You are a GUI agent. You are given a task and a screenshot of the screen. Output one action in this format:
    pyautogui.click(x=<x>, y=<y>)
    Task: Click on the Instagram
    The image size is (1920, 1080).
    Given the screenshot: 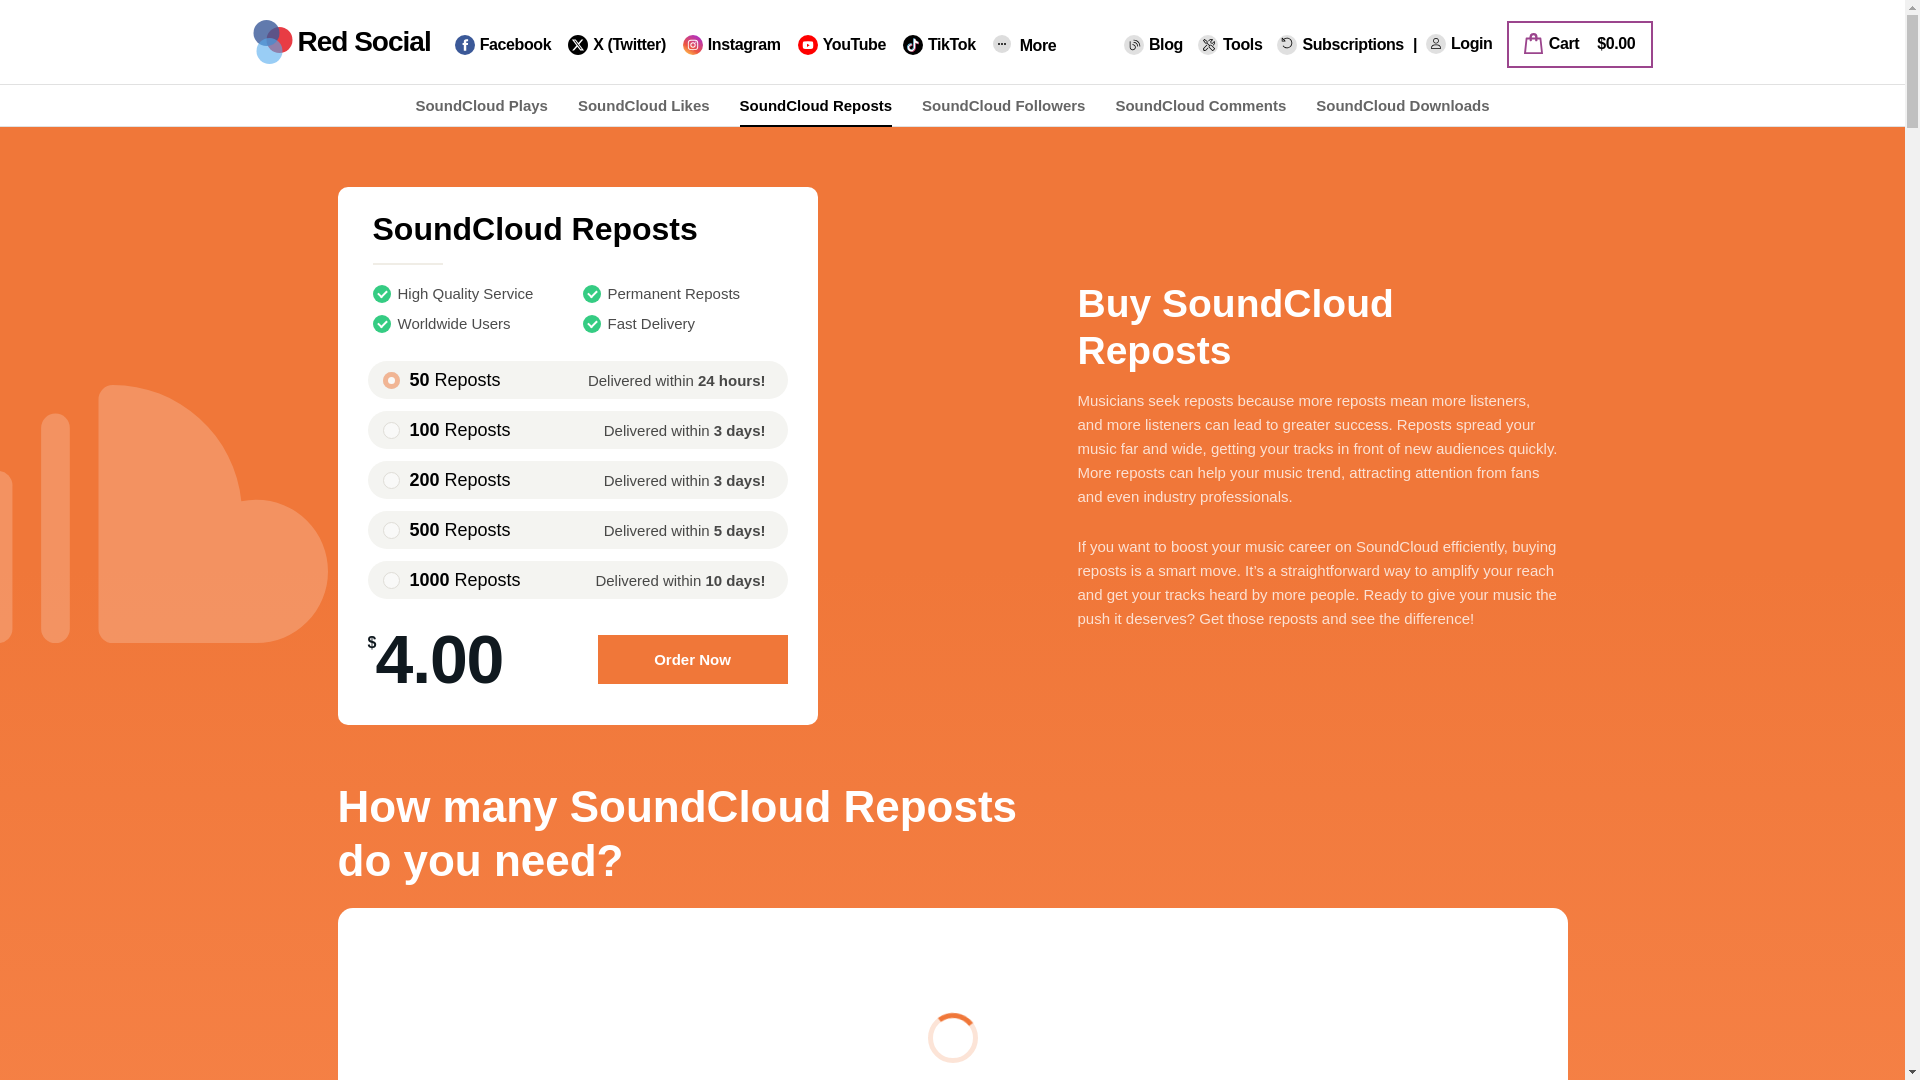 What is the action you would take?
    pyautogui.click(x=732, y=45)
    